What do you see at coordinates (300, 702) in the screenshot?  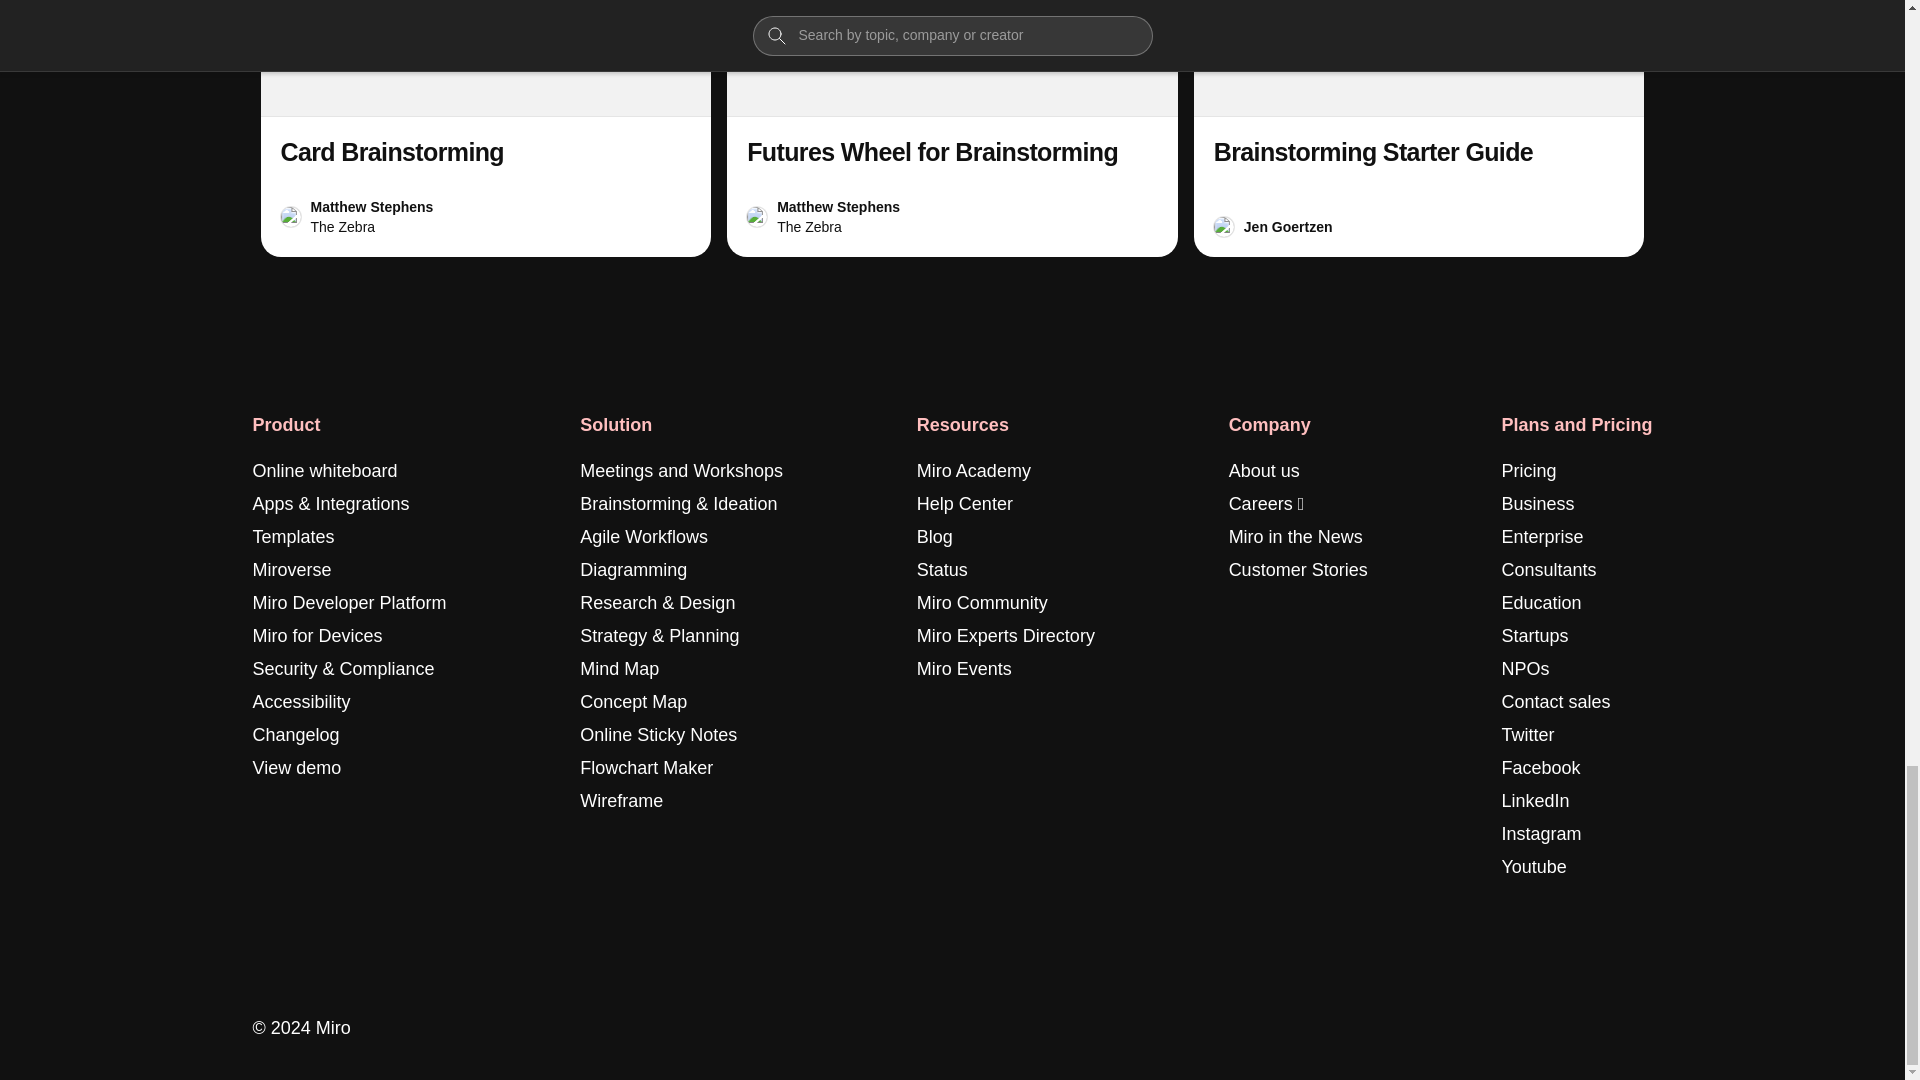 I see `Accessibility` at bounding box center [300, 702].